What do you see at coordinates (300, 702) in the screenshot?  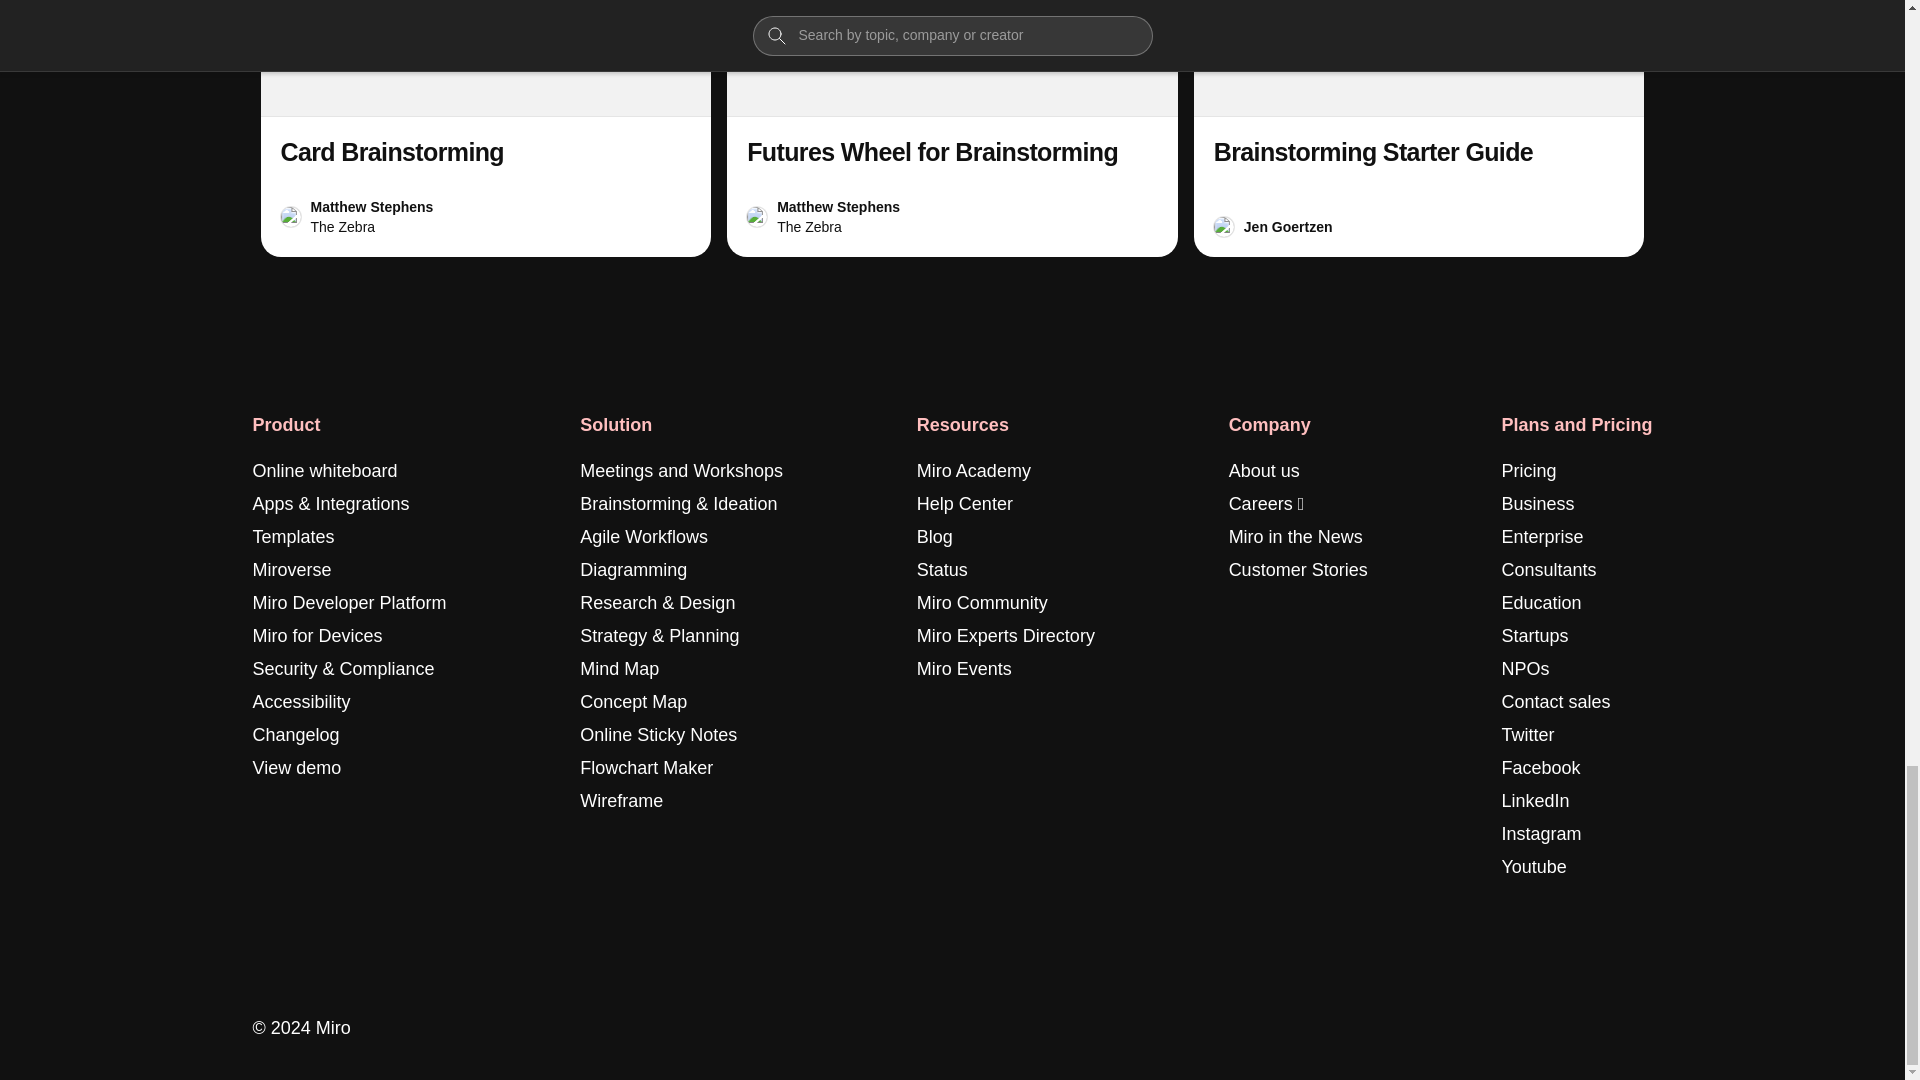 I see `Accessibility` at bounding box center [300, 702].